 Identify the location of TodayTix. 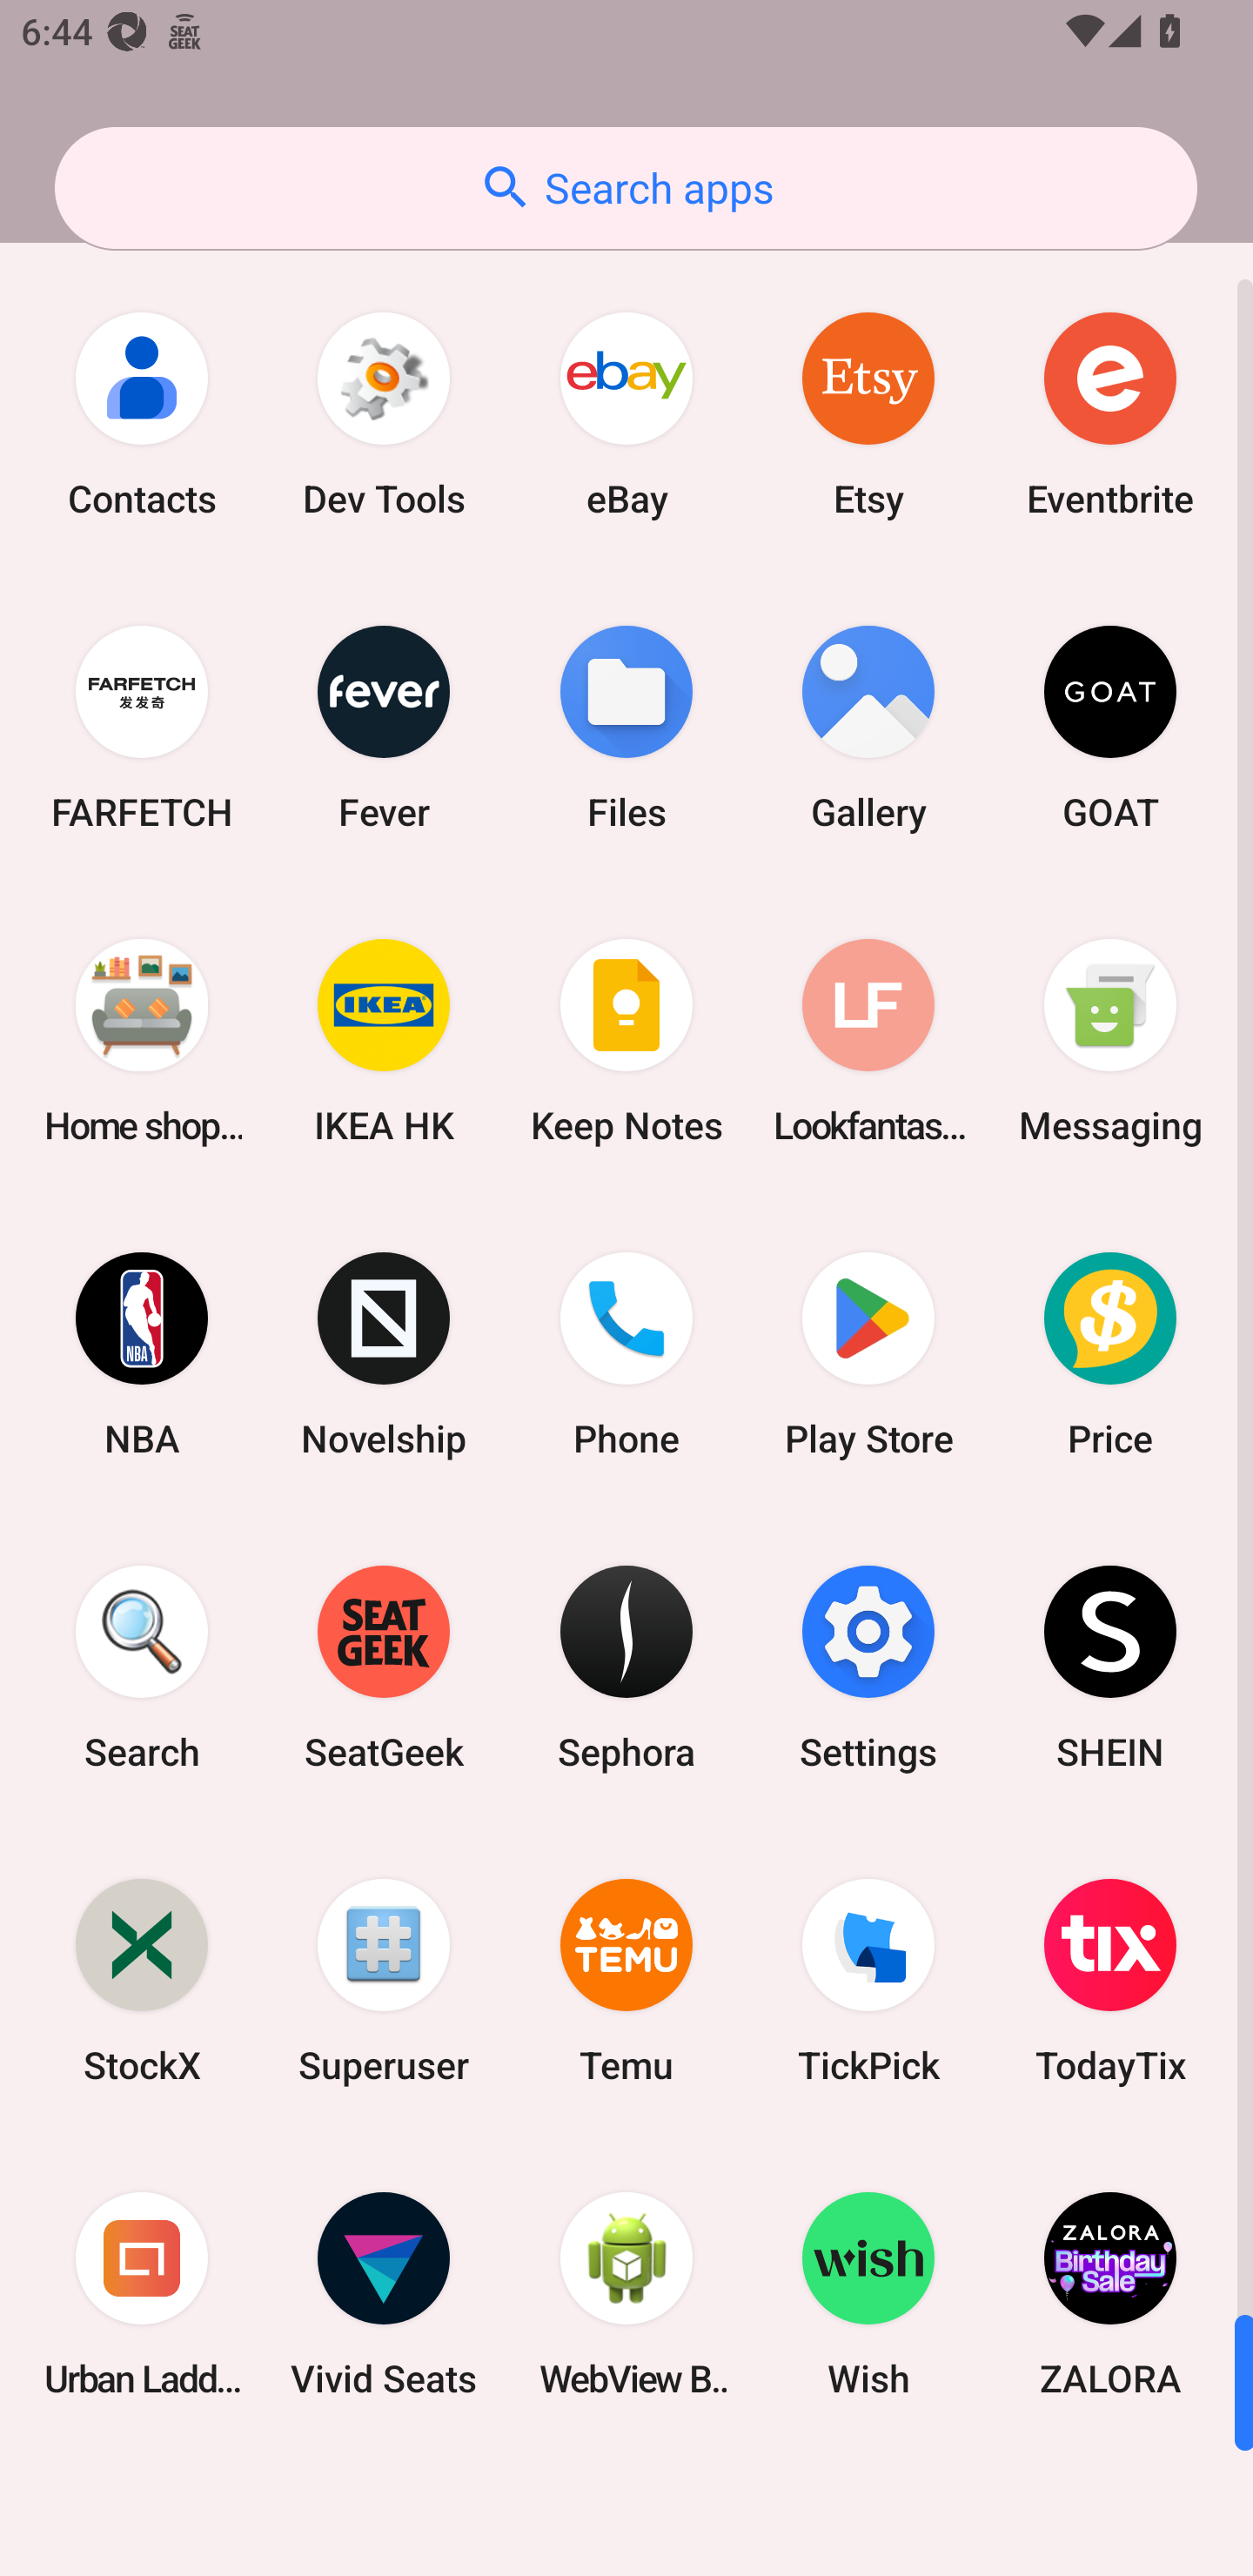
(1110, 1981).